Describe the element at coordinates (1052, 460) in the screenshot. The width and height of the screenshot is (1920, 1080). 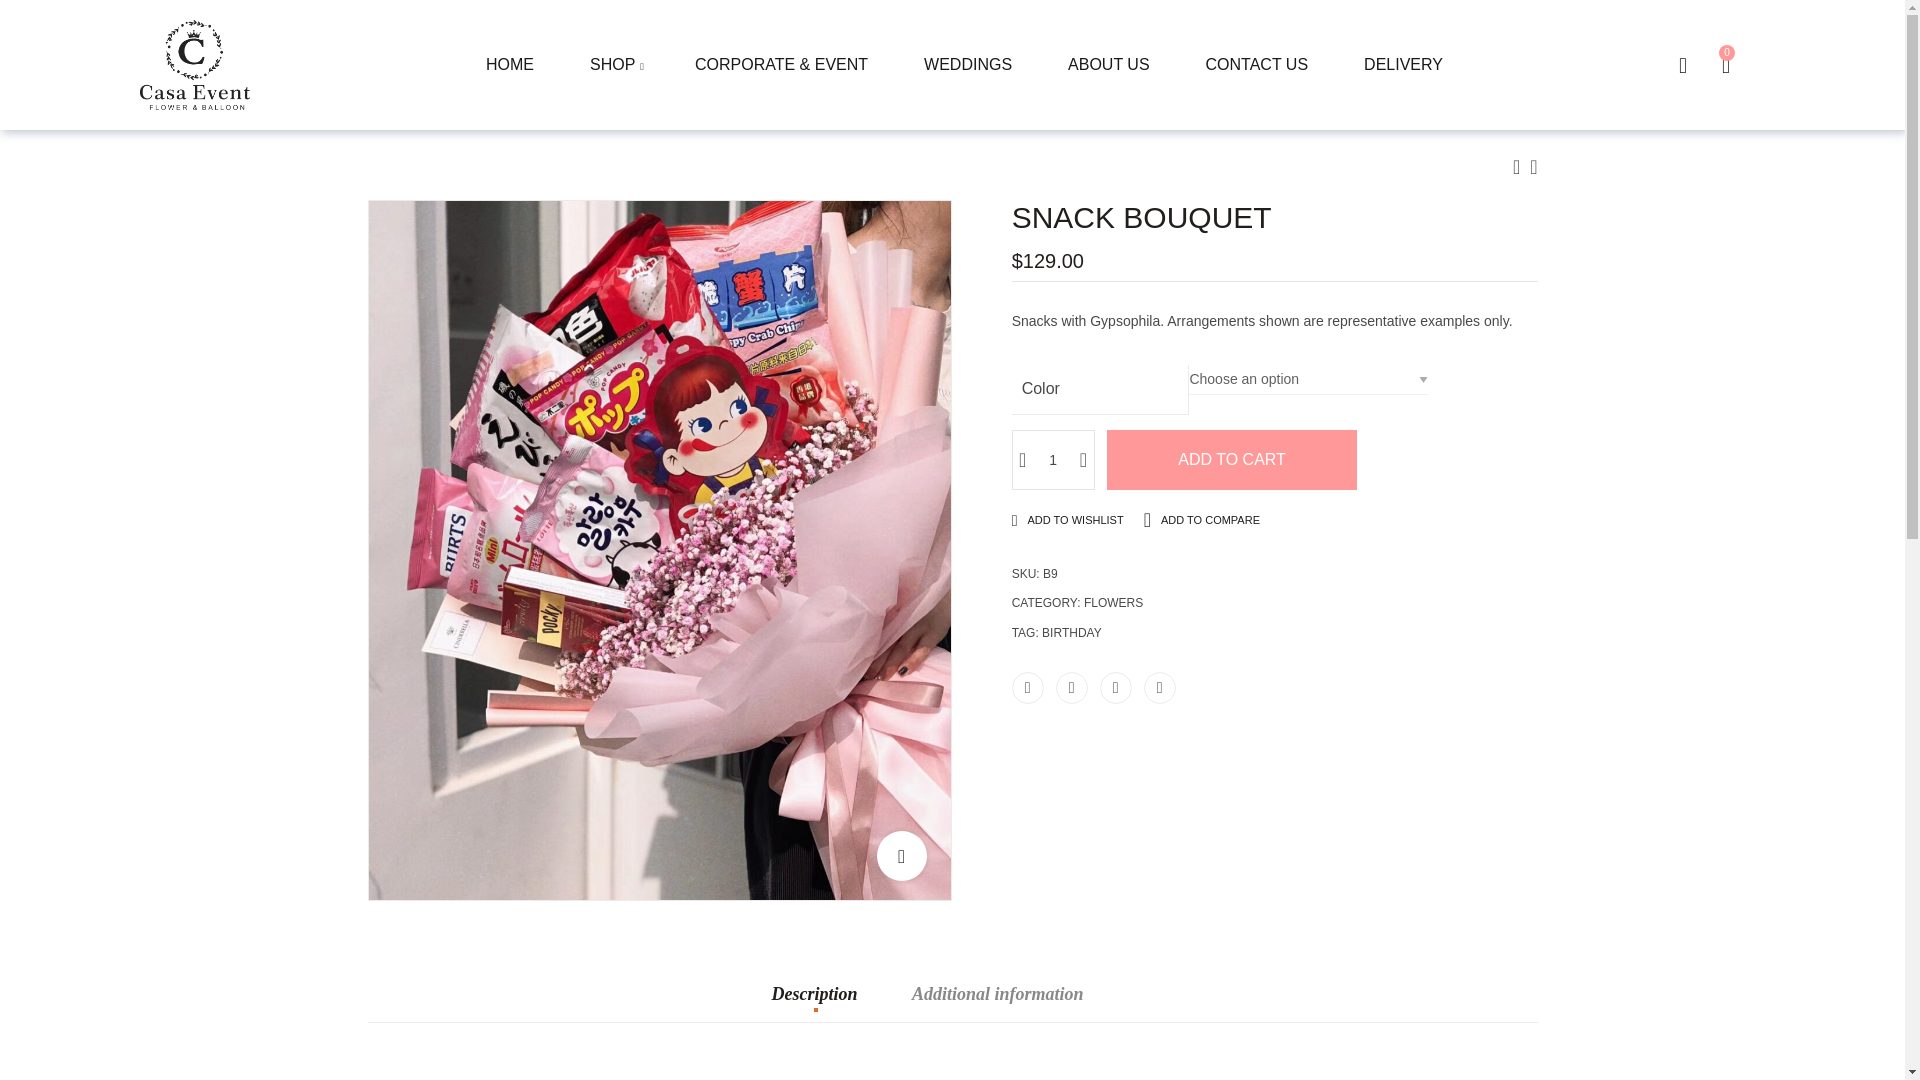
I see `Qty` at that location.